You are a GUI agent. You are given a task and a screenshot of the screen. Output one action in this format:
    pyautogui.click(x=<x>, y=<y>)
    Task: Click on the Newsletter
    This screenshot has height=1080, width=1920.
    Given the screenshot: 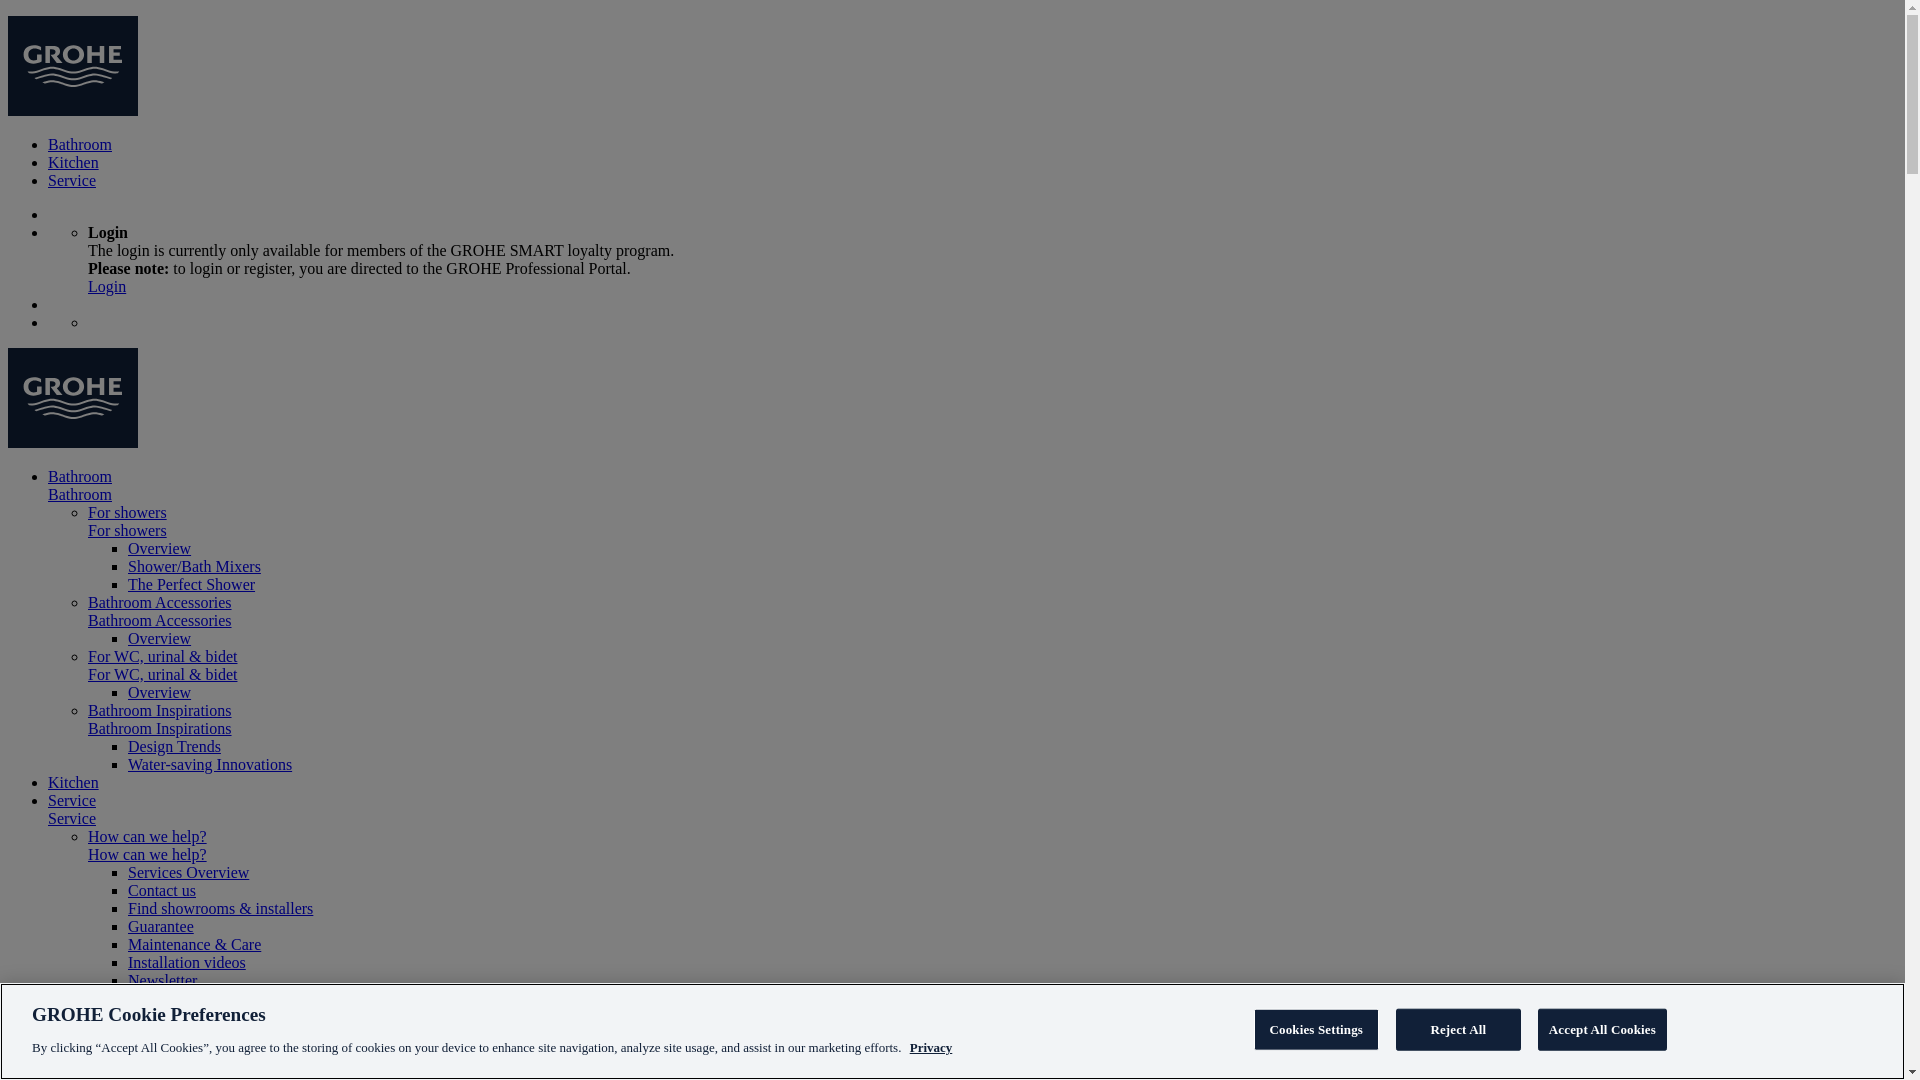 What is the action you would take?
    pyautogui.click(x=162, y=980)
    